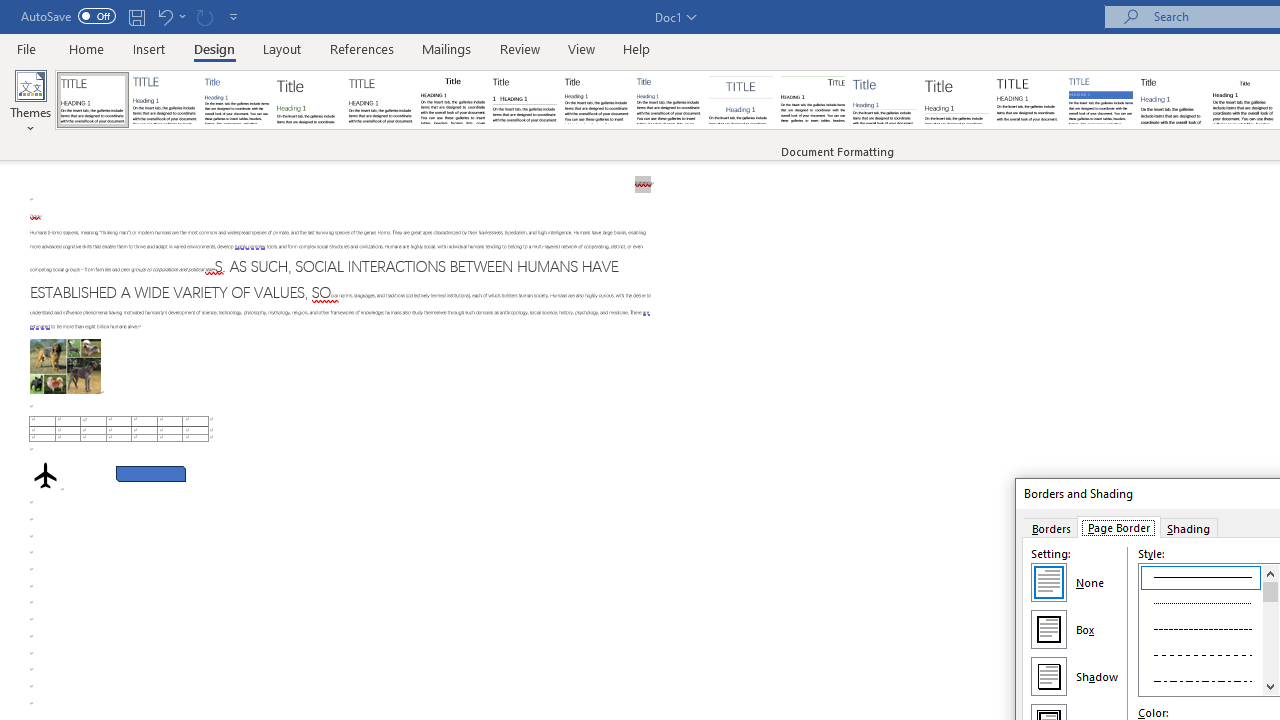 This screenshot has height=720, width=1280. What do you see at coordinates (1100, 100) in the screenshot?
I see `Shaded` at bounding box center [1100, 100].